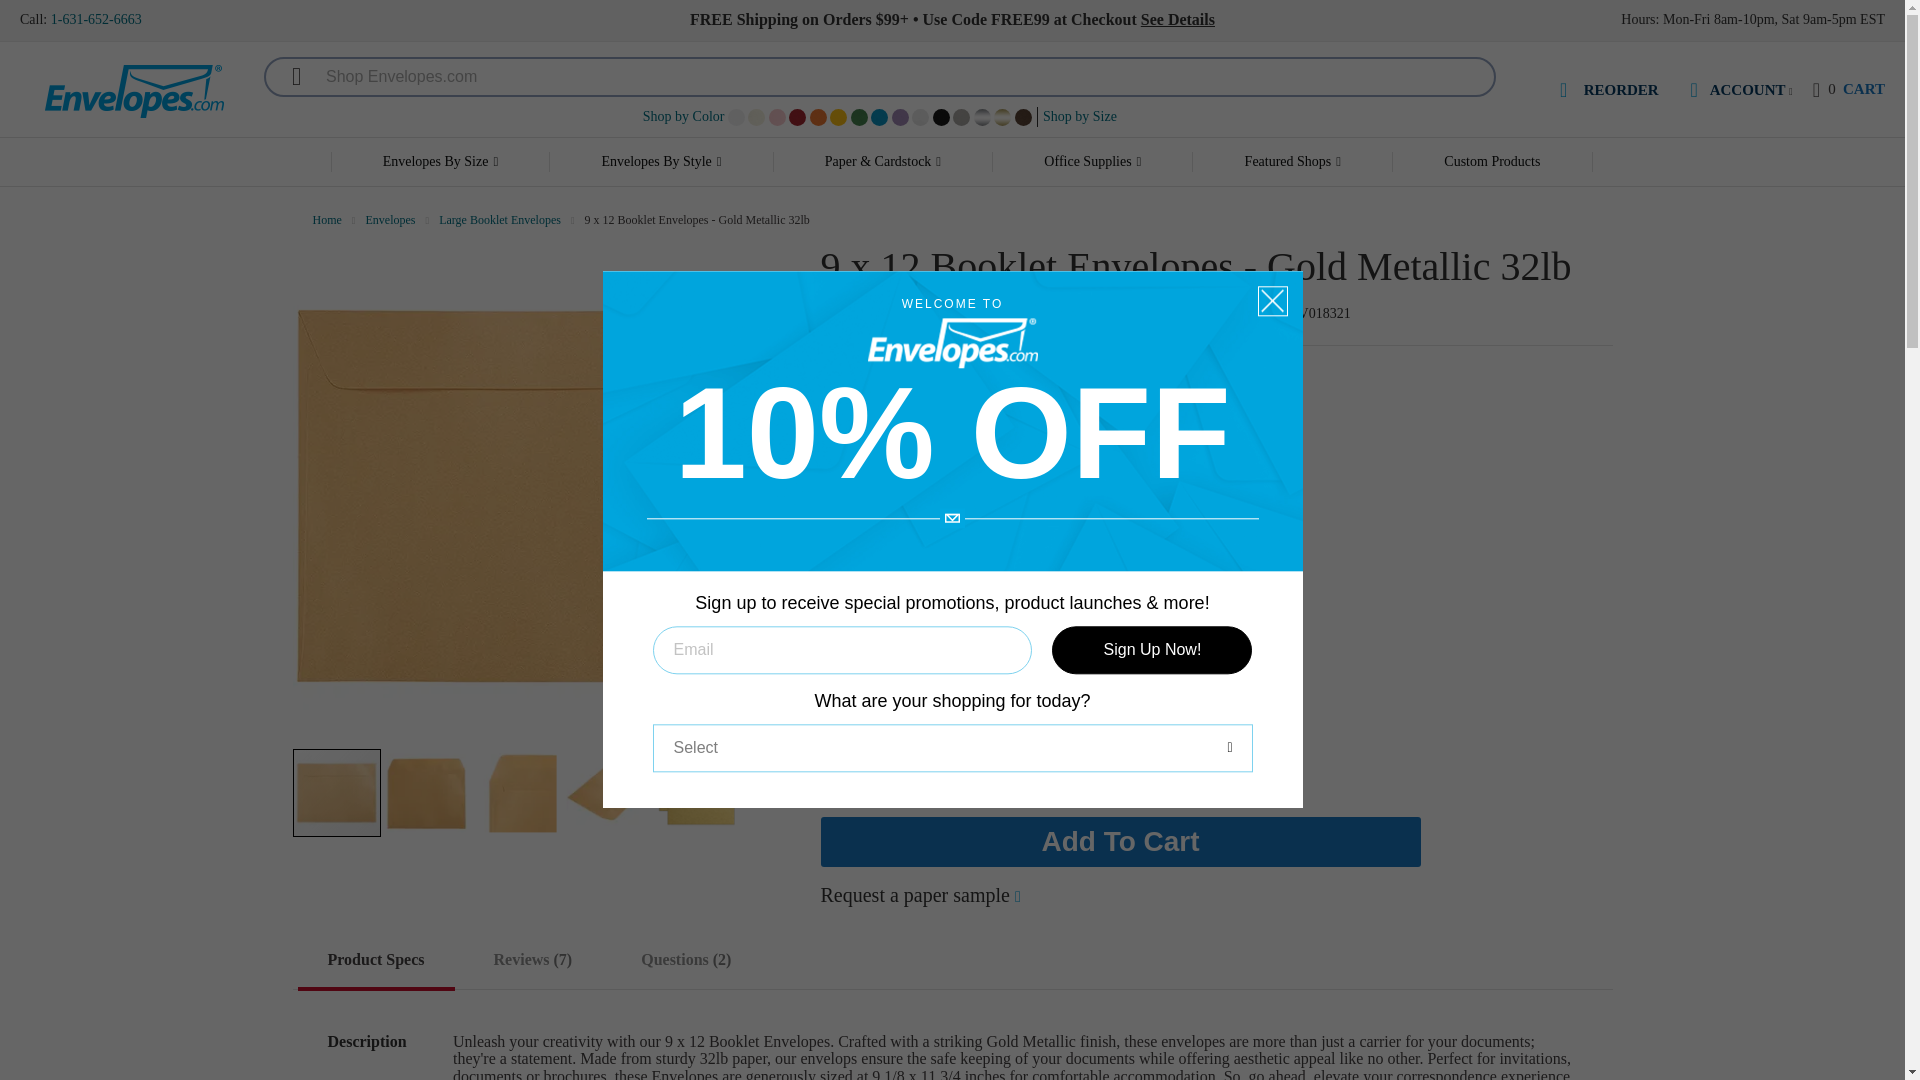 This screenshot has width=1920, height=1080. Describe the element at coordinates (878, 621) in the screenshot. I see `Quantity` at that location.